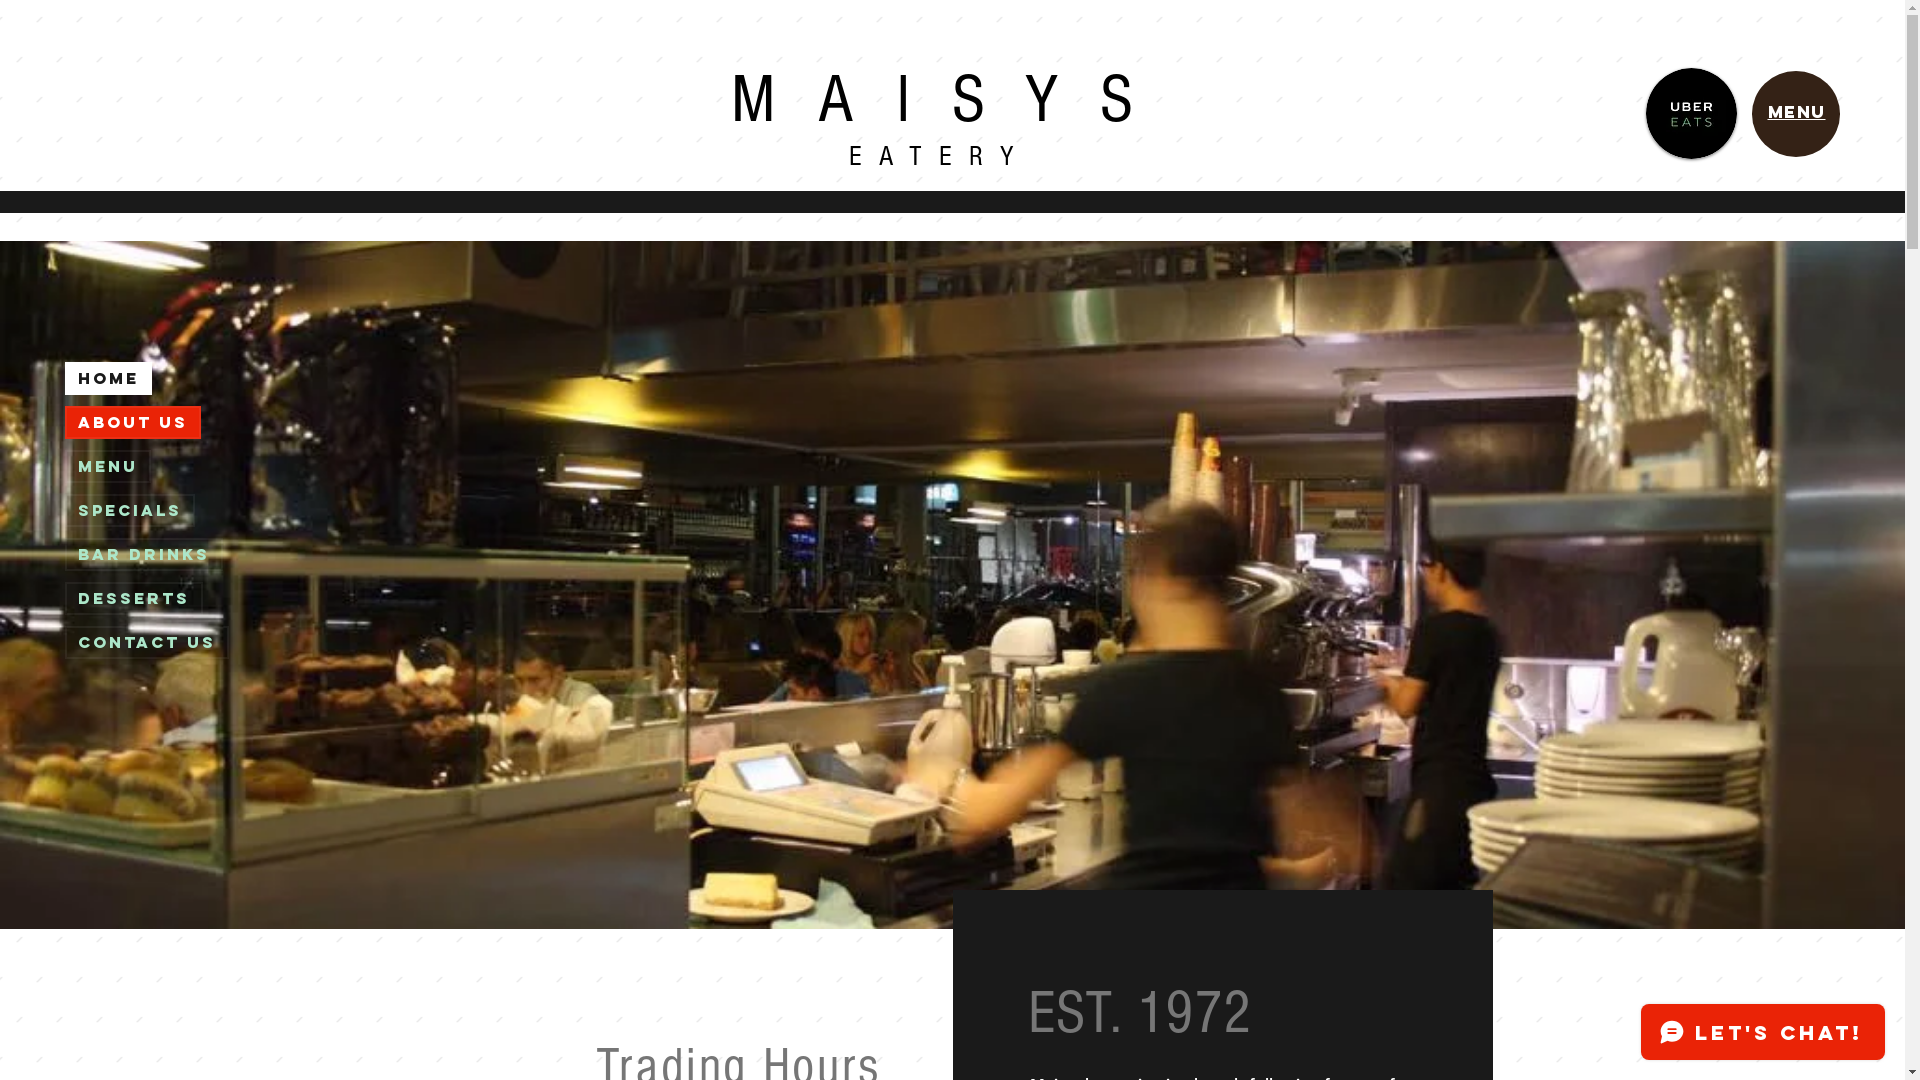 The width and height of the screenshot is (1920, 1080). Describe the element at coordinates (147, 642) in the screenshot. I see `Contact Us` at that location.